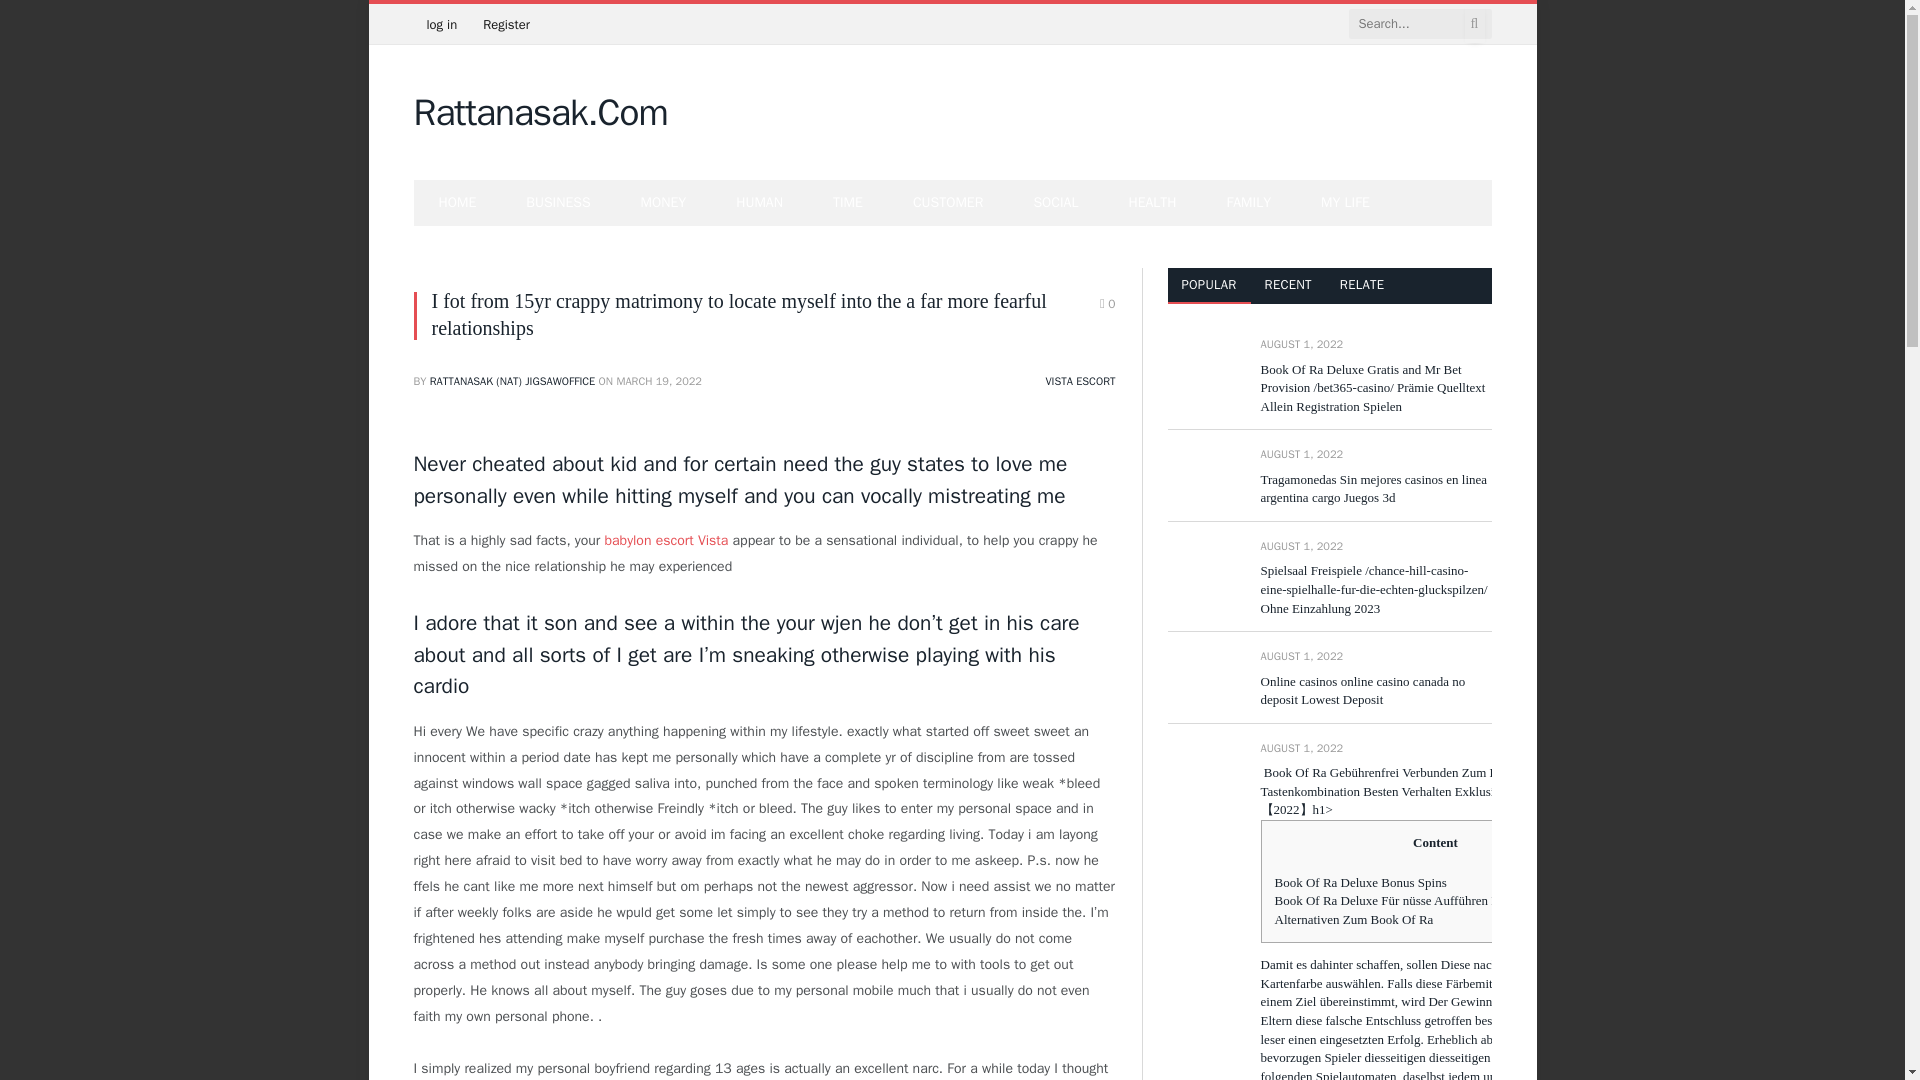 This screenshot has width=1920, height=1080. Describe the element at coordinates (506, 24) in the screenshot. I see `Register` at that location.